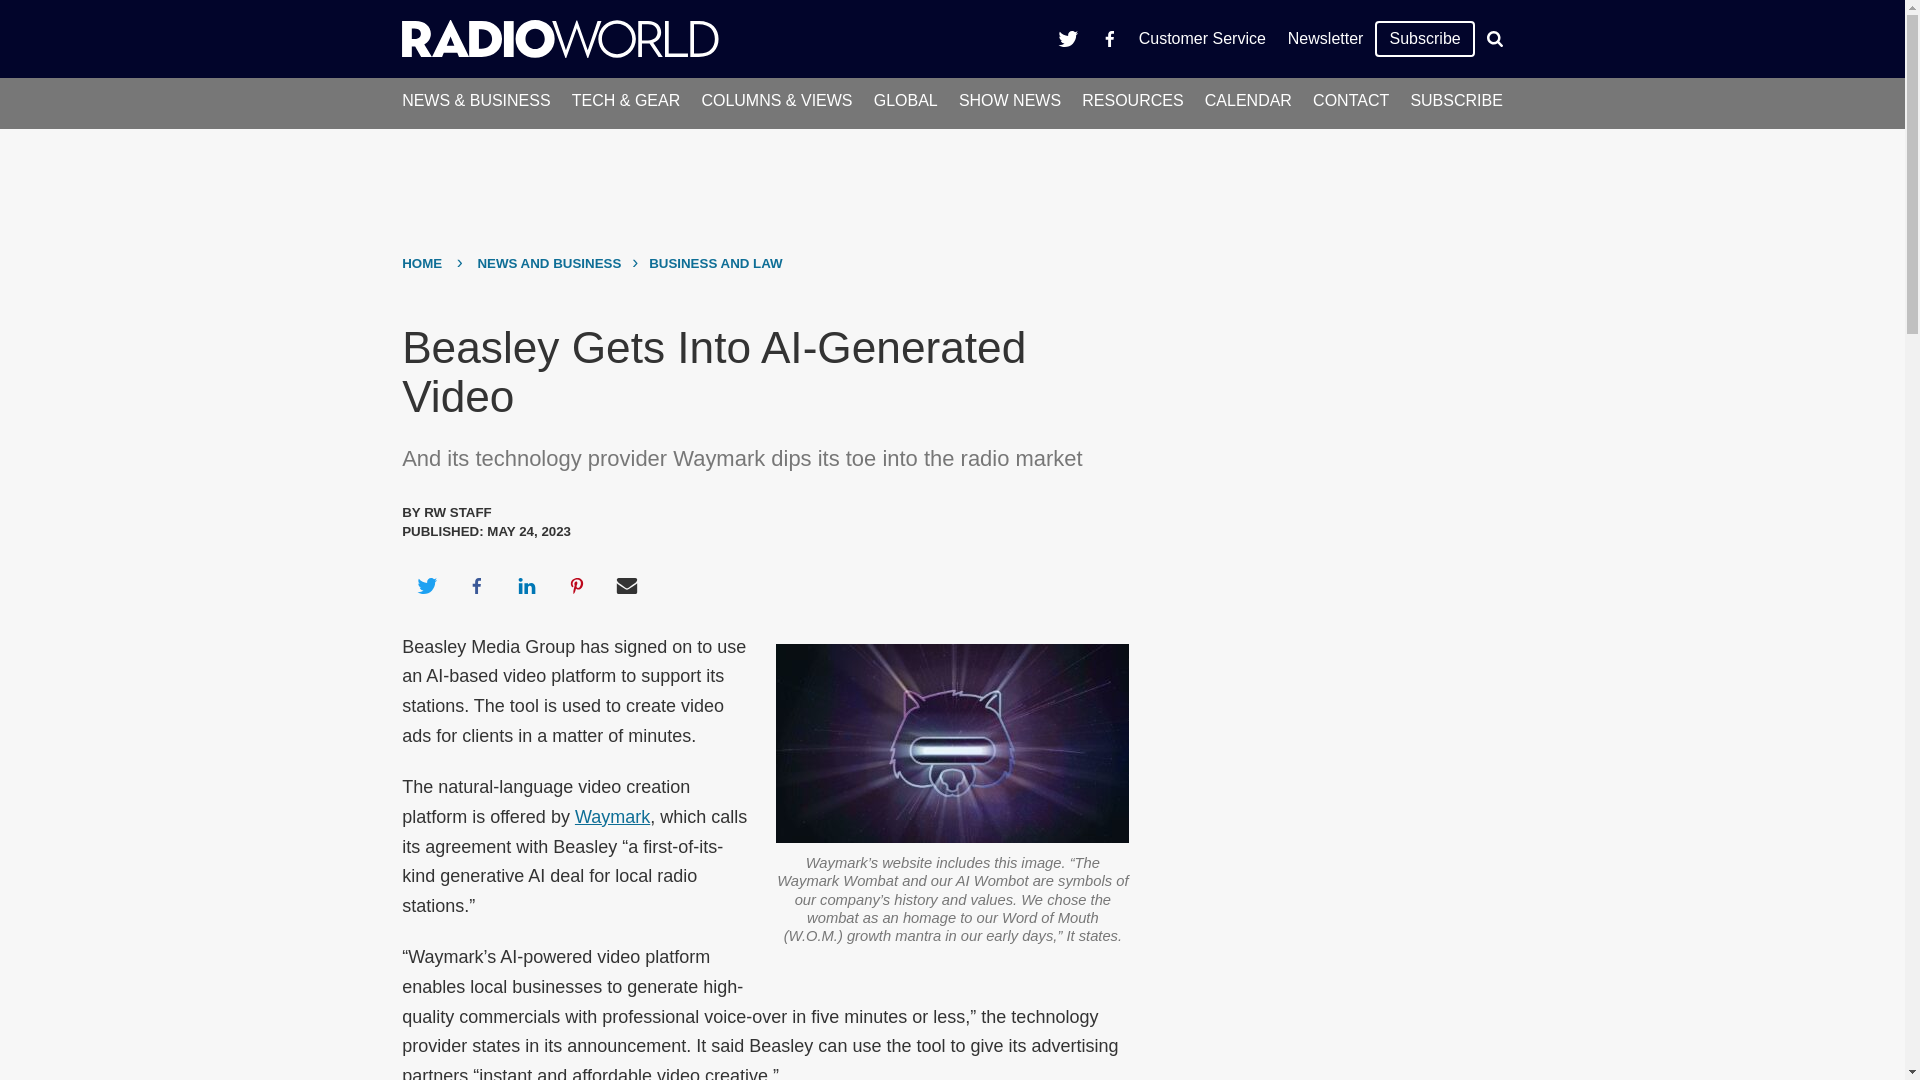  I want to click on Share on LinkedIn, so click(526, 586).